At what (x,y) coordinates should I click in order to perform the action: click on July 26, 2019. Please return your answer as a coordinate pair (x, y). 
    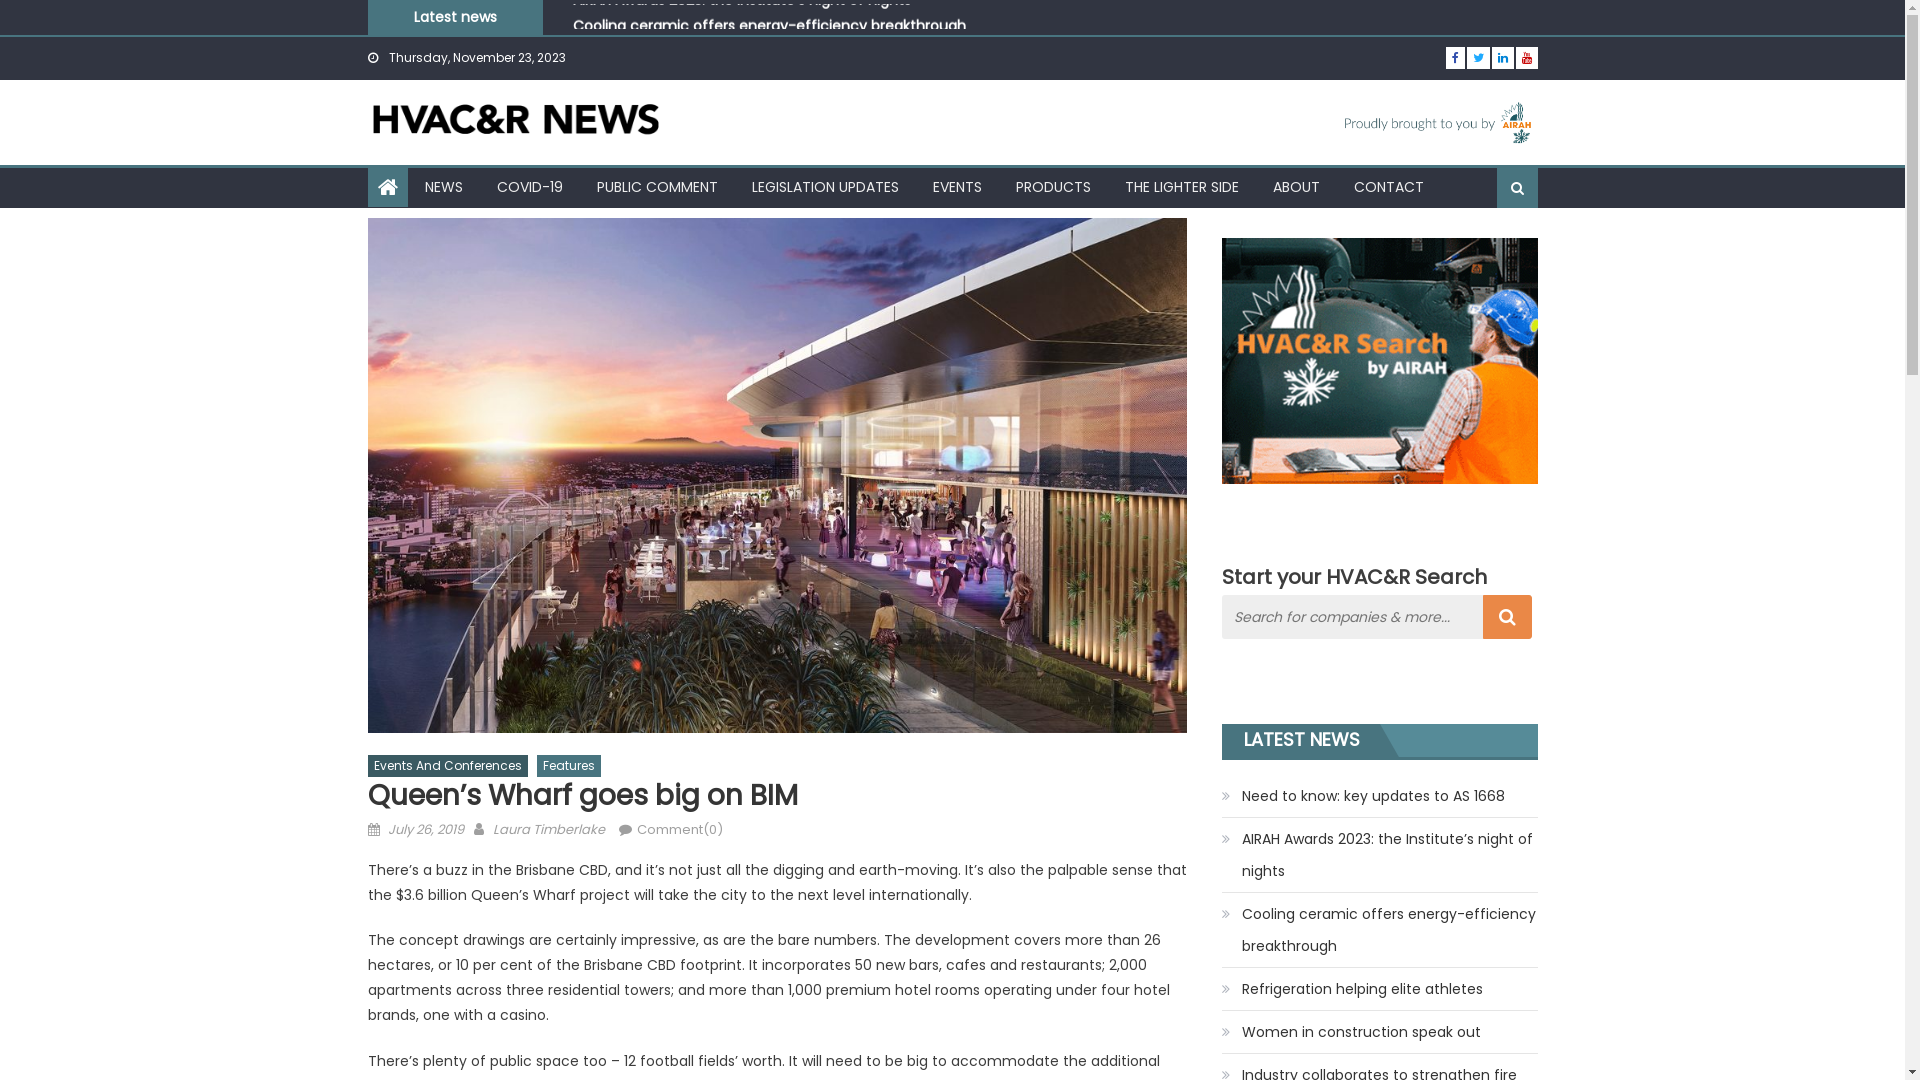
    Looking at the image, I should click on (426, 830).